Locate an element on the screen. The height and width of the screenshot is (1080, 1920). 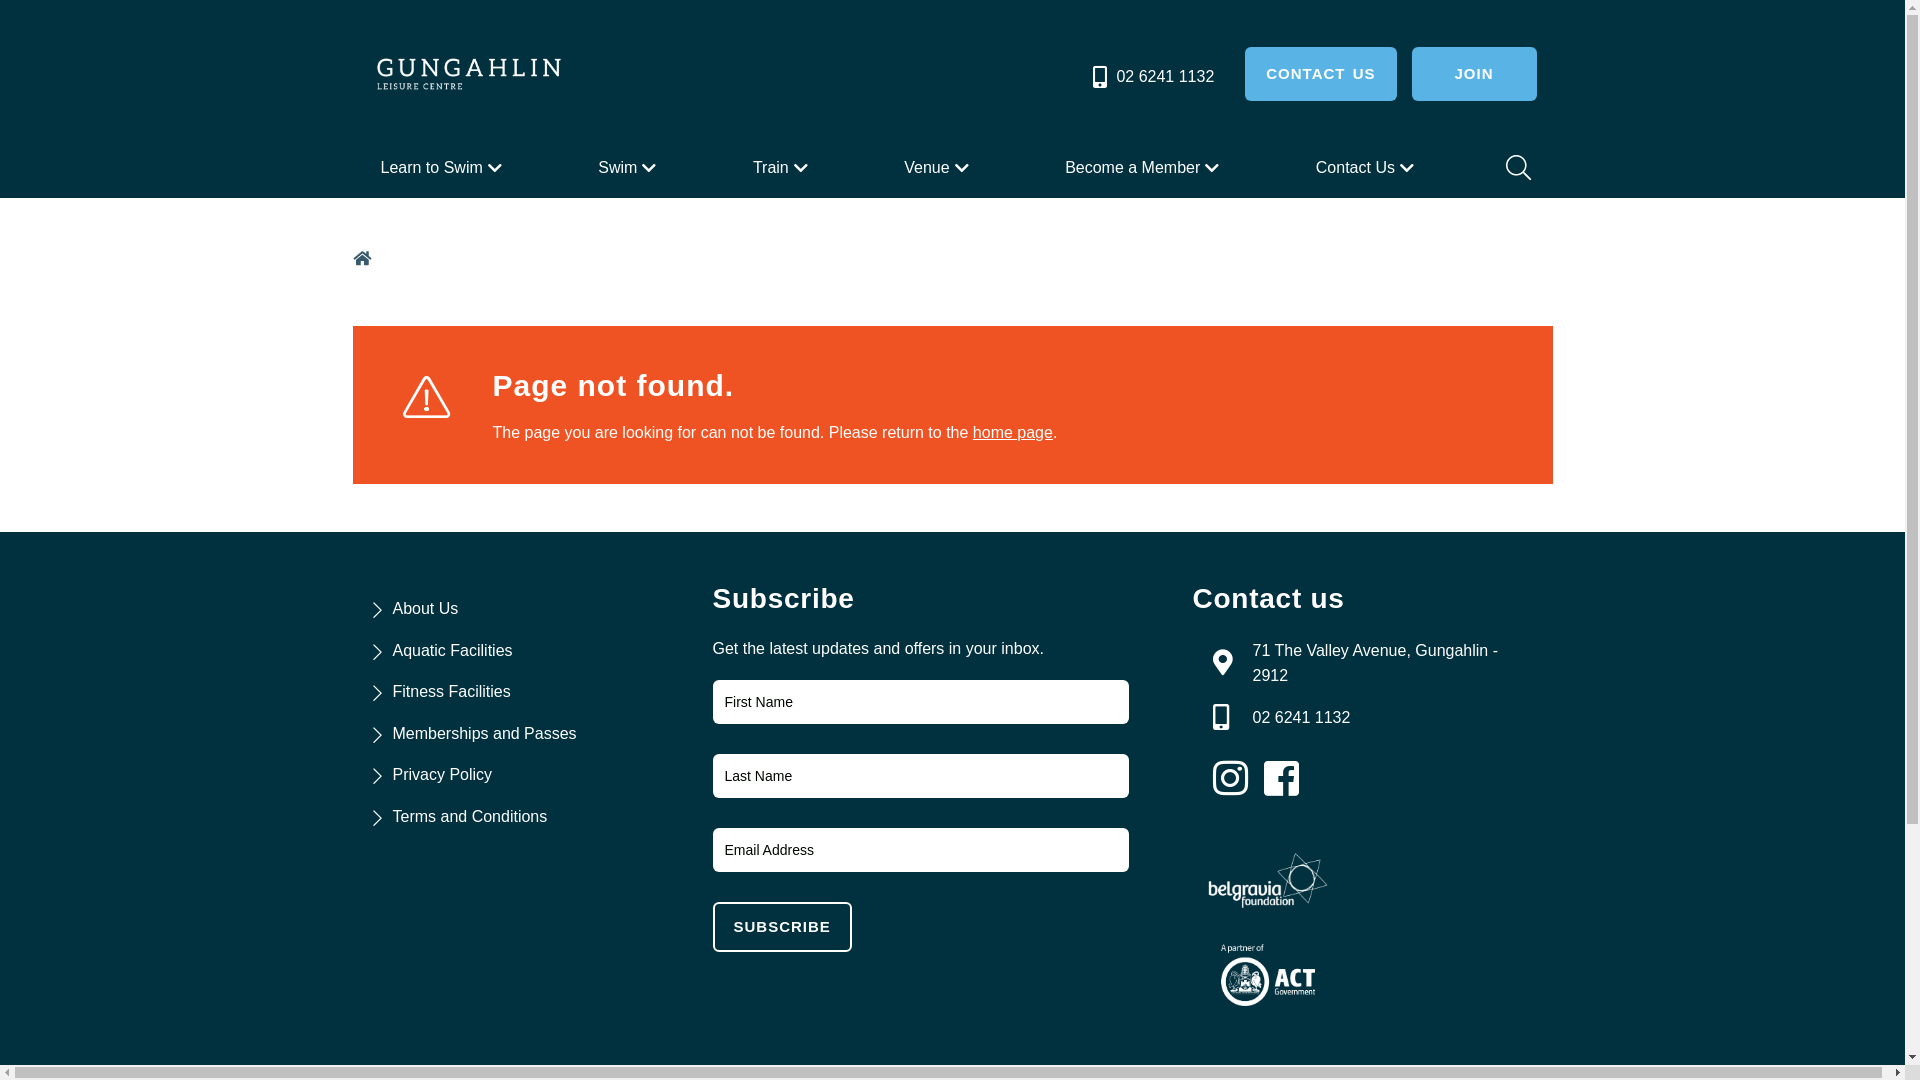
  is located at coordinates (1287, 779).